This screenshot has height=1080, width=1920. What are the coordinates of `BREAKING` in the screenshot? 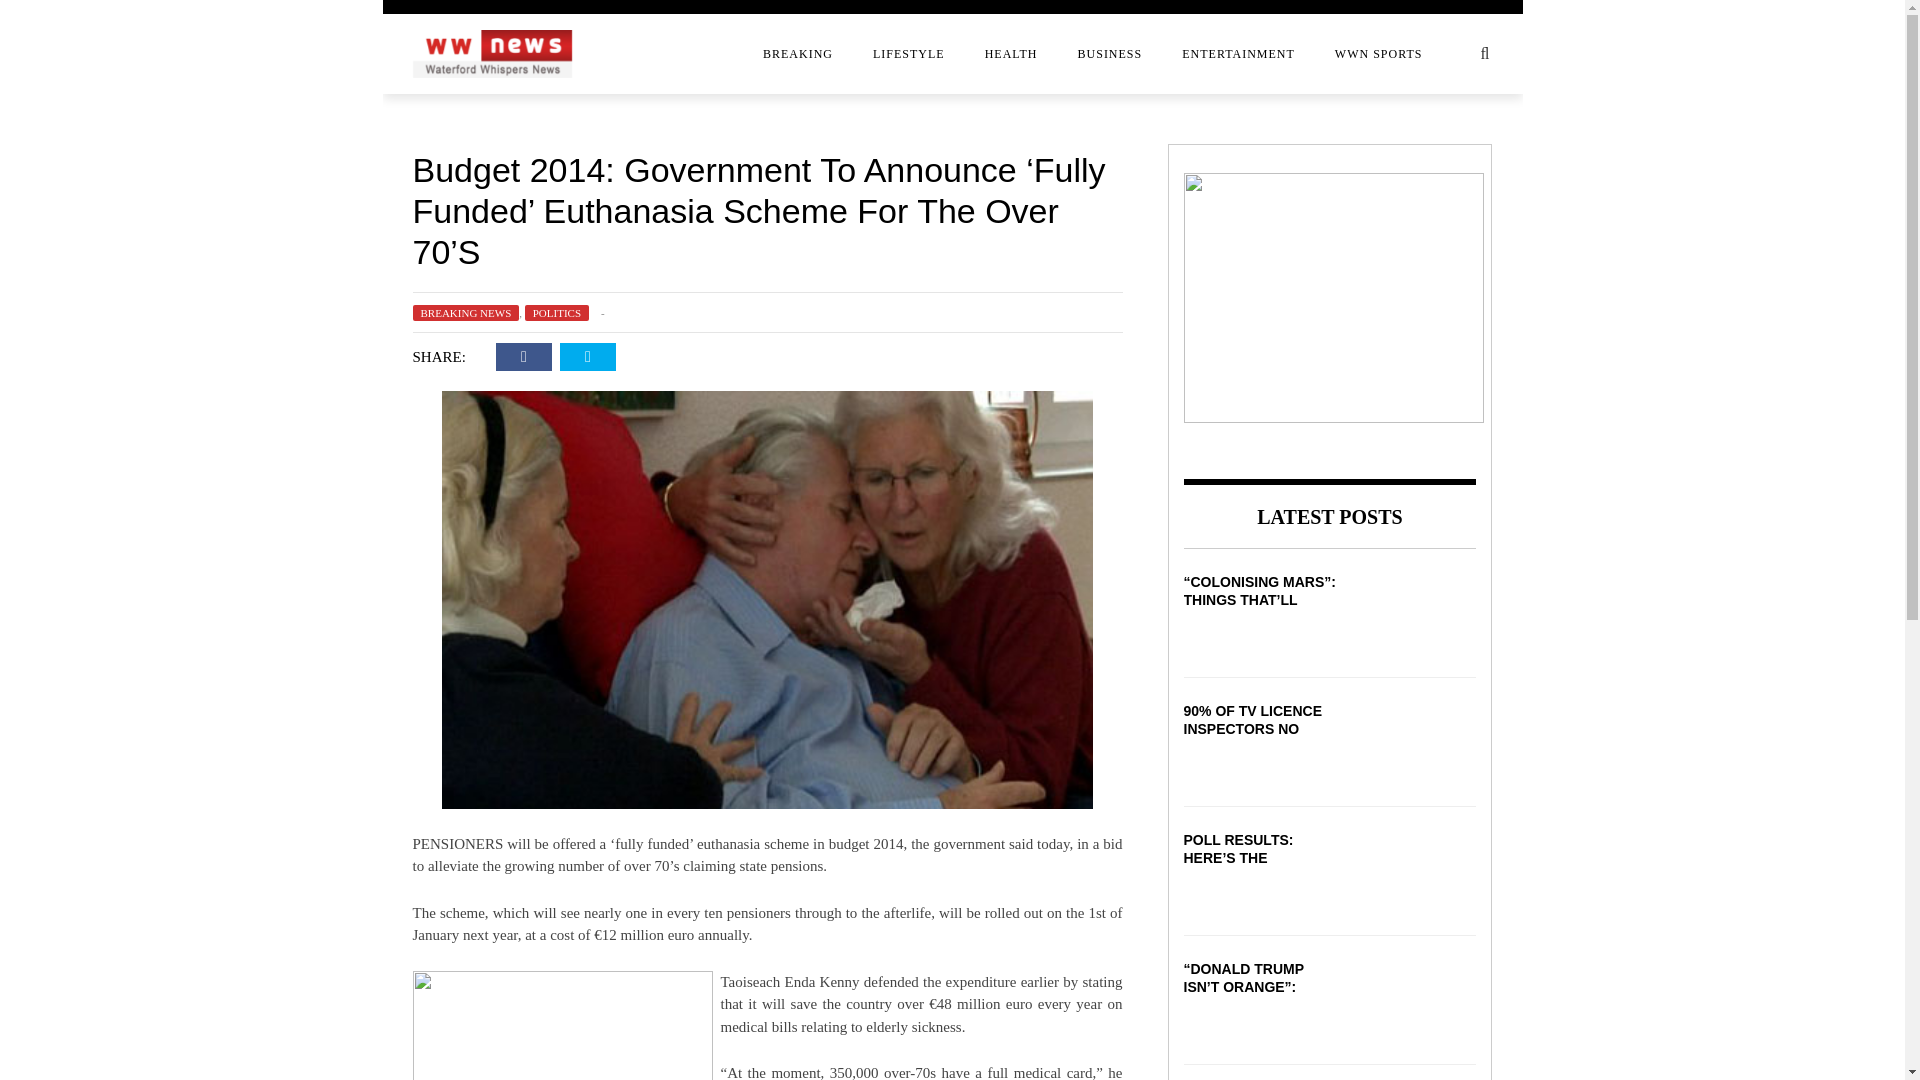 It's located at (798, 54).